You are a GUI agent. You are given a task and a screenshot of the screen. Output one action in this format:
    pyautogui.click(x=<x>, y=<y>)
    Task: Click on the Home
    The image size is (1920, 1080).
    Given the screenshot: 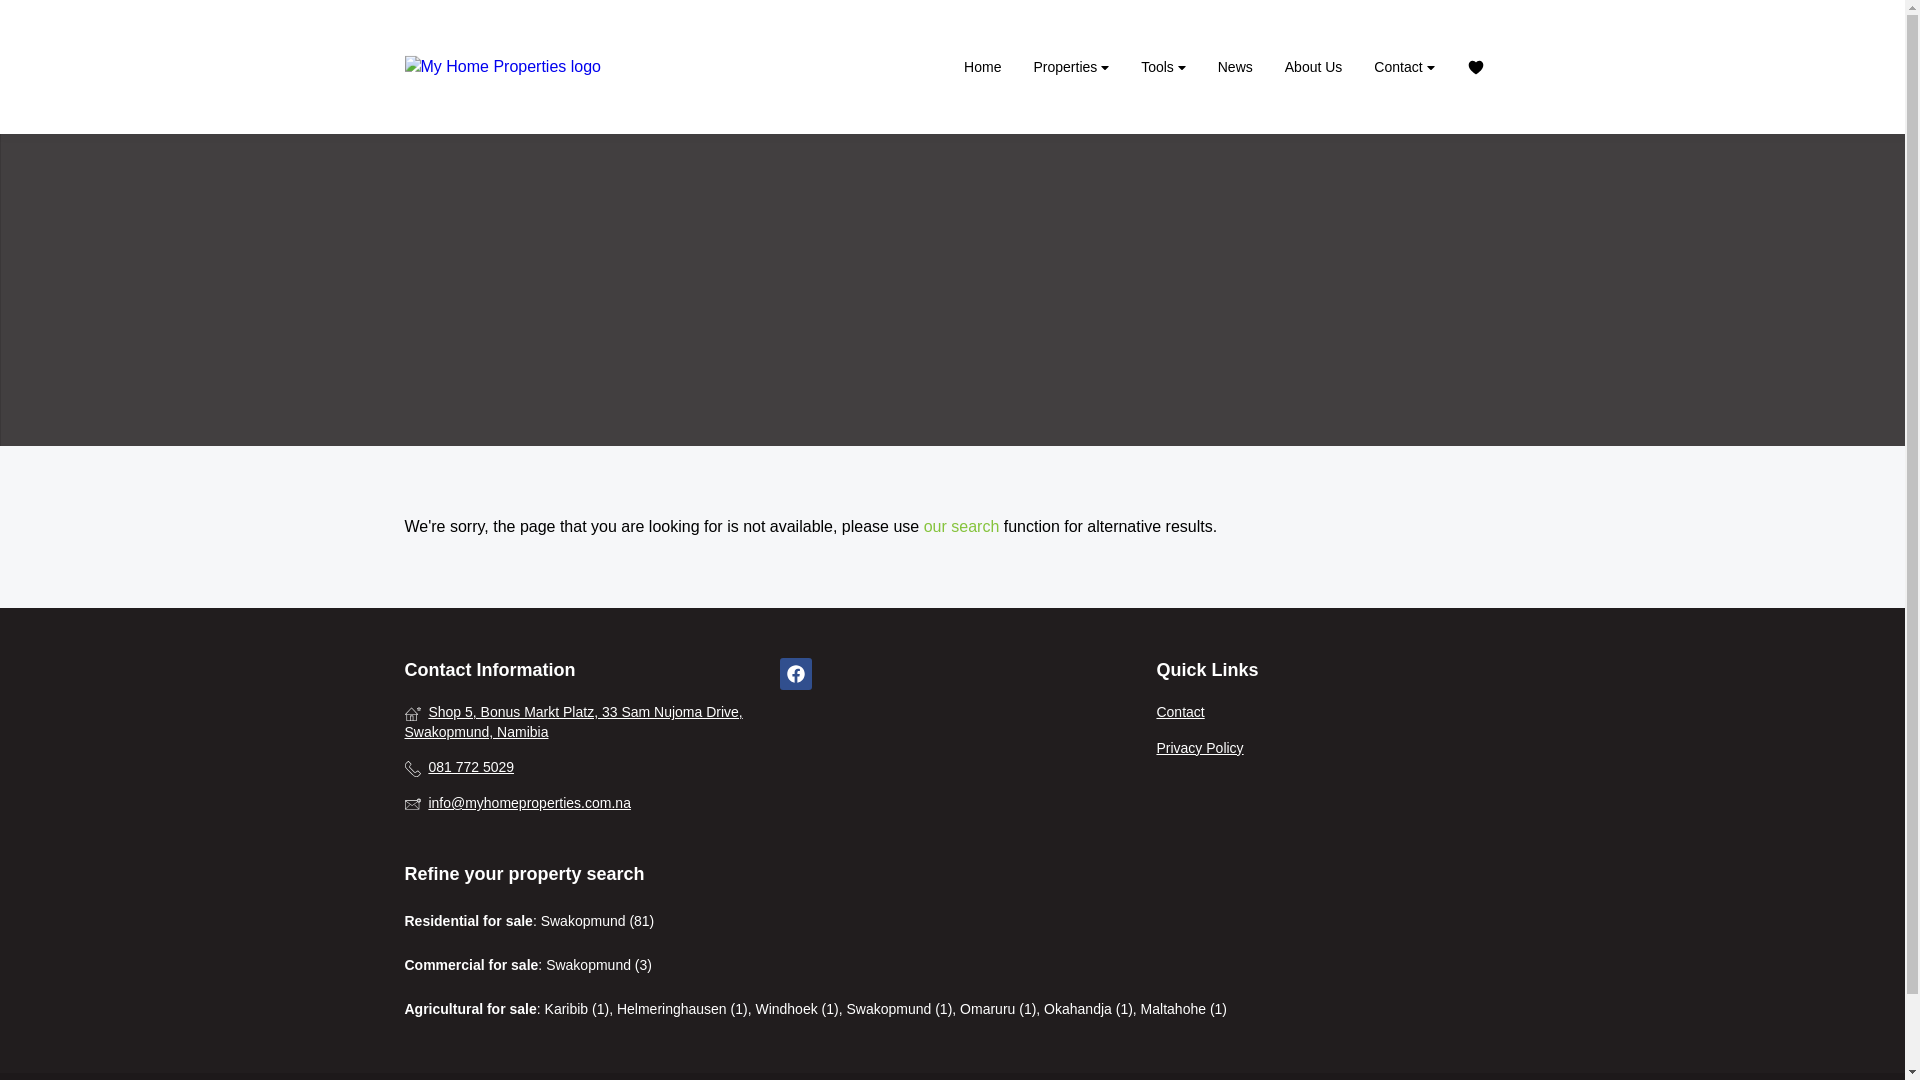 What is the action you would take?
    pyautogui.click(x=982, y=66)
    